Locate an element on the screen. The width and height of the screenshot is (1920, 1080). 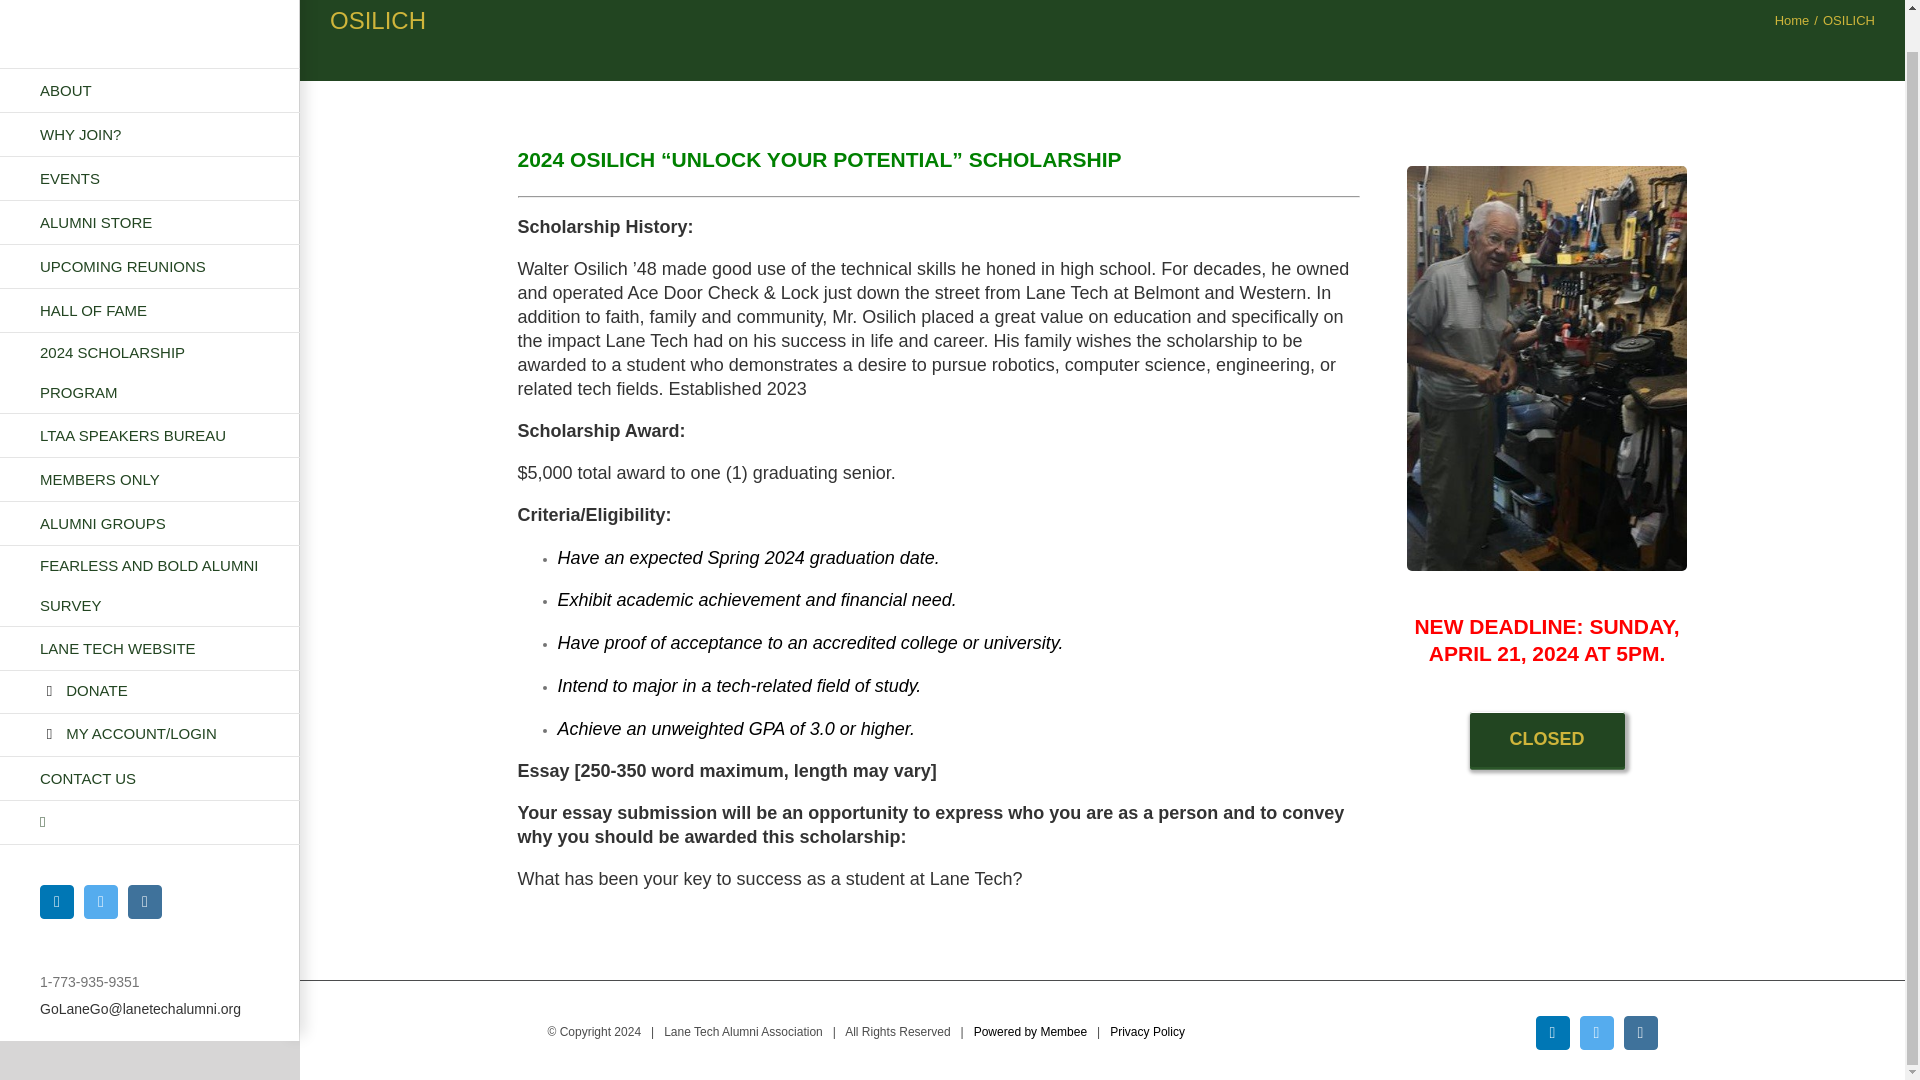
WHY JOIN? is located at coordinates (150, 134).